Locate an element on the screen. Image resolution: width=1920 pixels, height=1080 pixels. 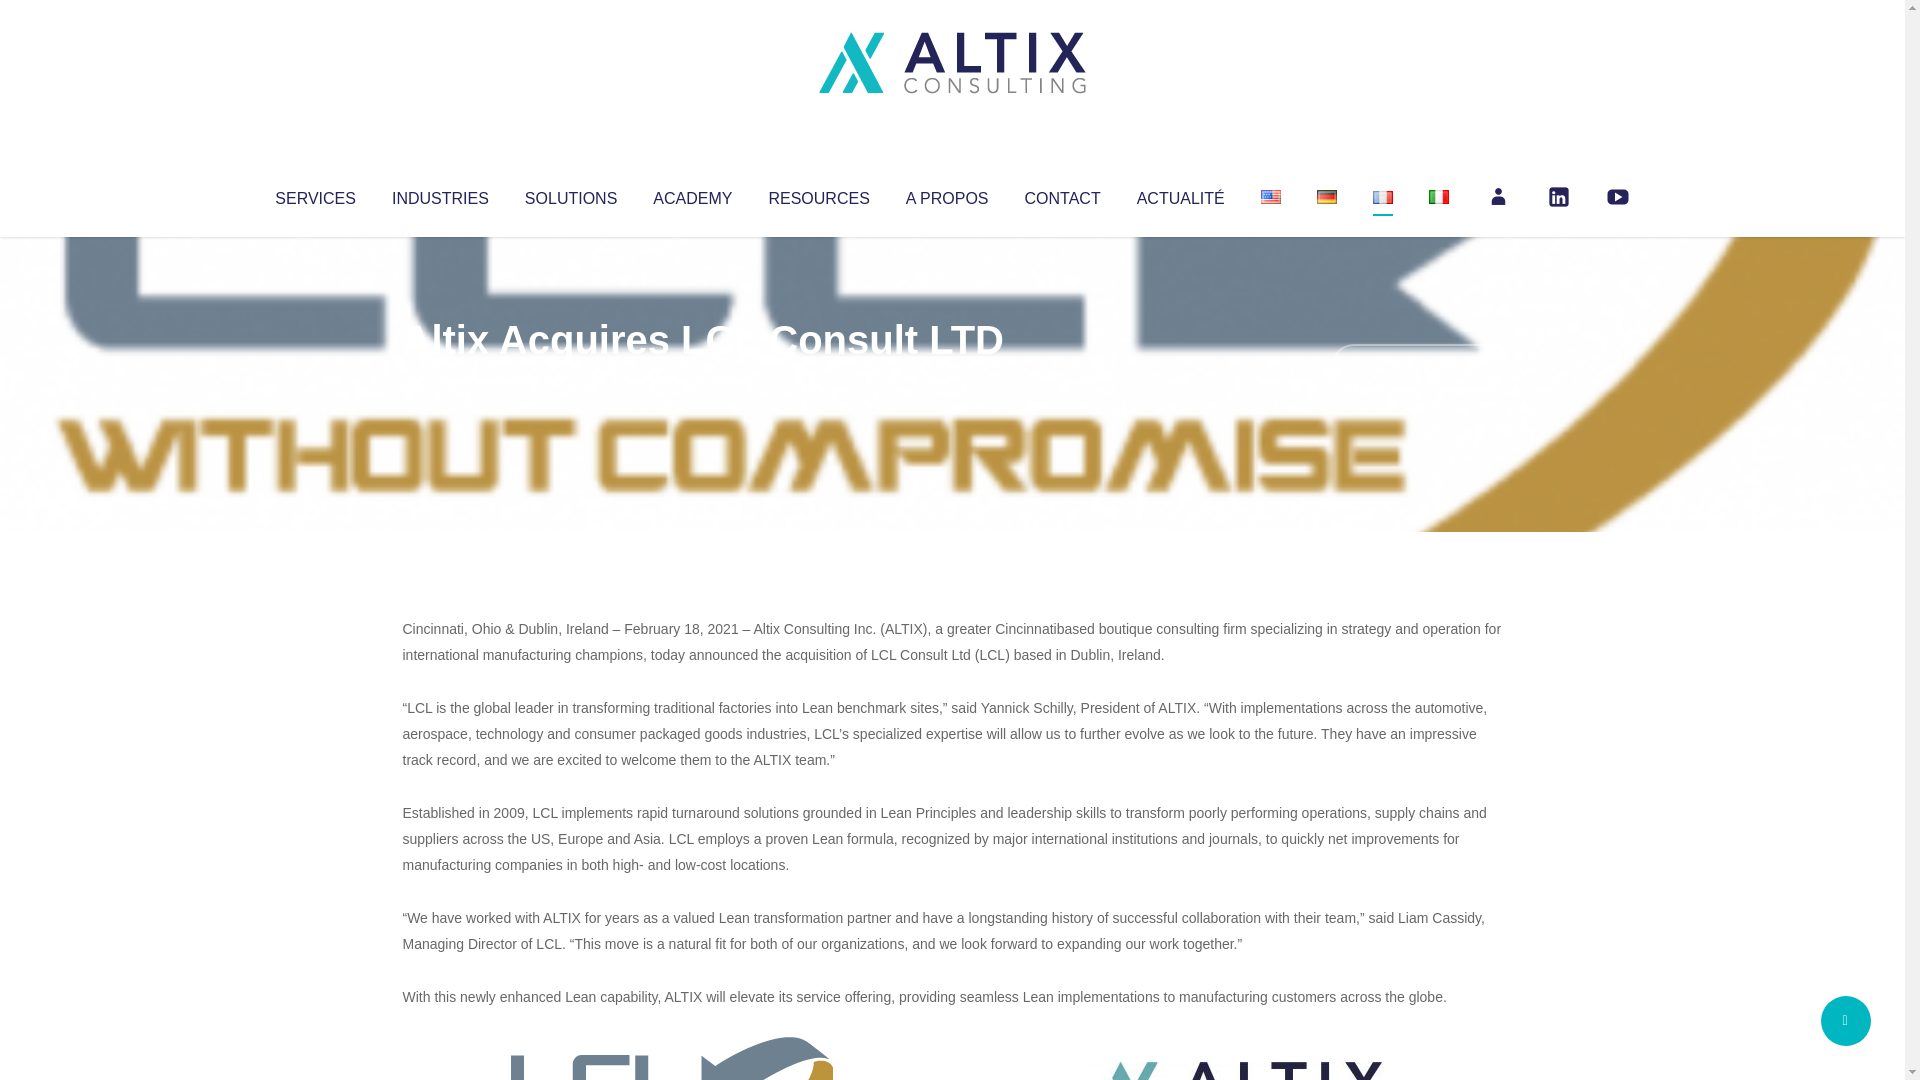
Altix is located at coordinates (440, 380).